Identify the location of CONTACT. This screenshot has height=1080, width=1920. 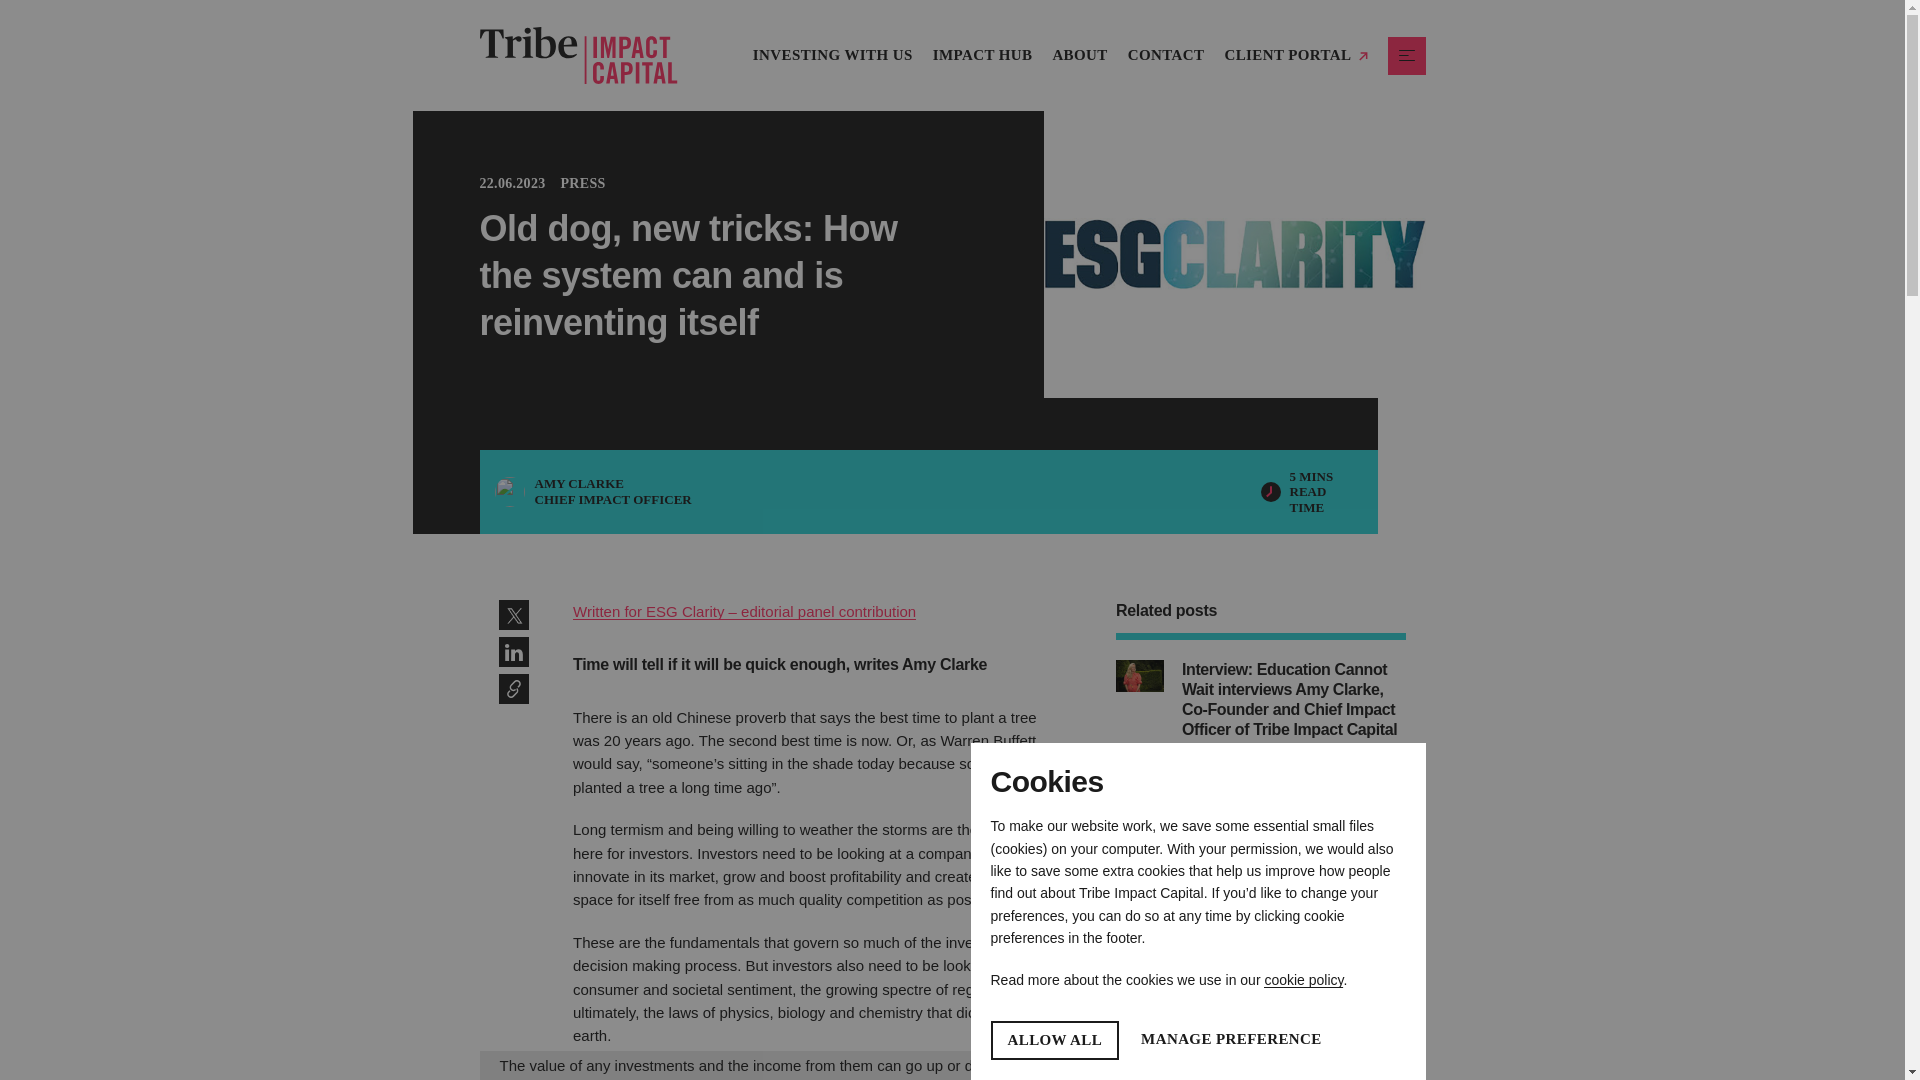
(1166, 54).